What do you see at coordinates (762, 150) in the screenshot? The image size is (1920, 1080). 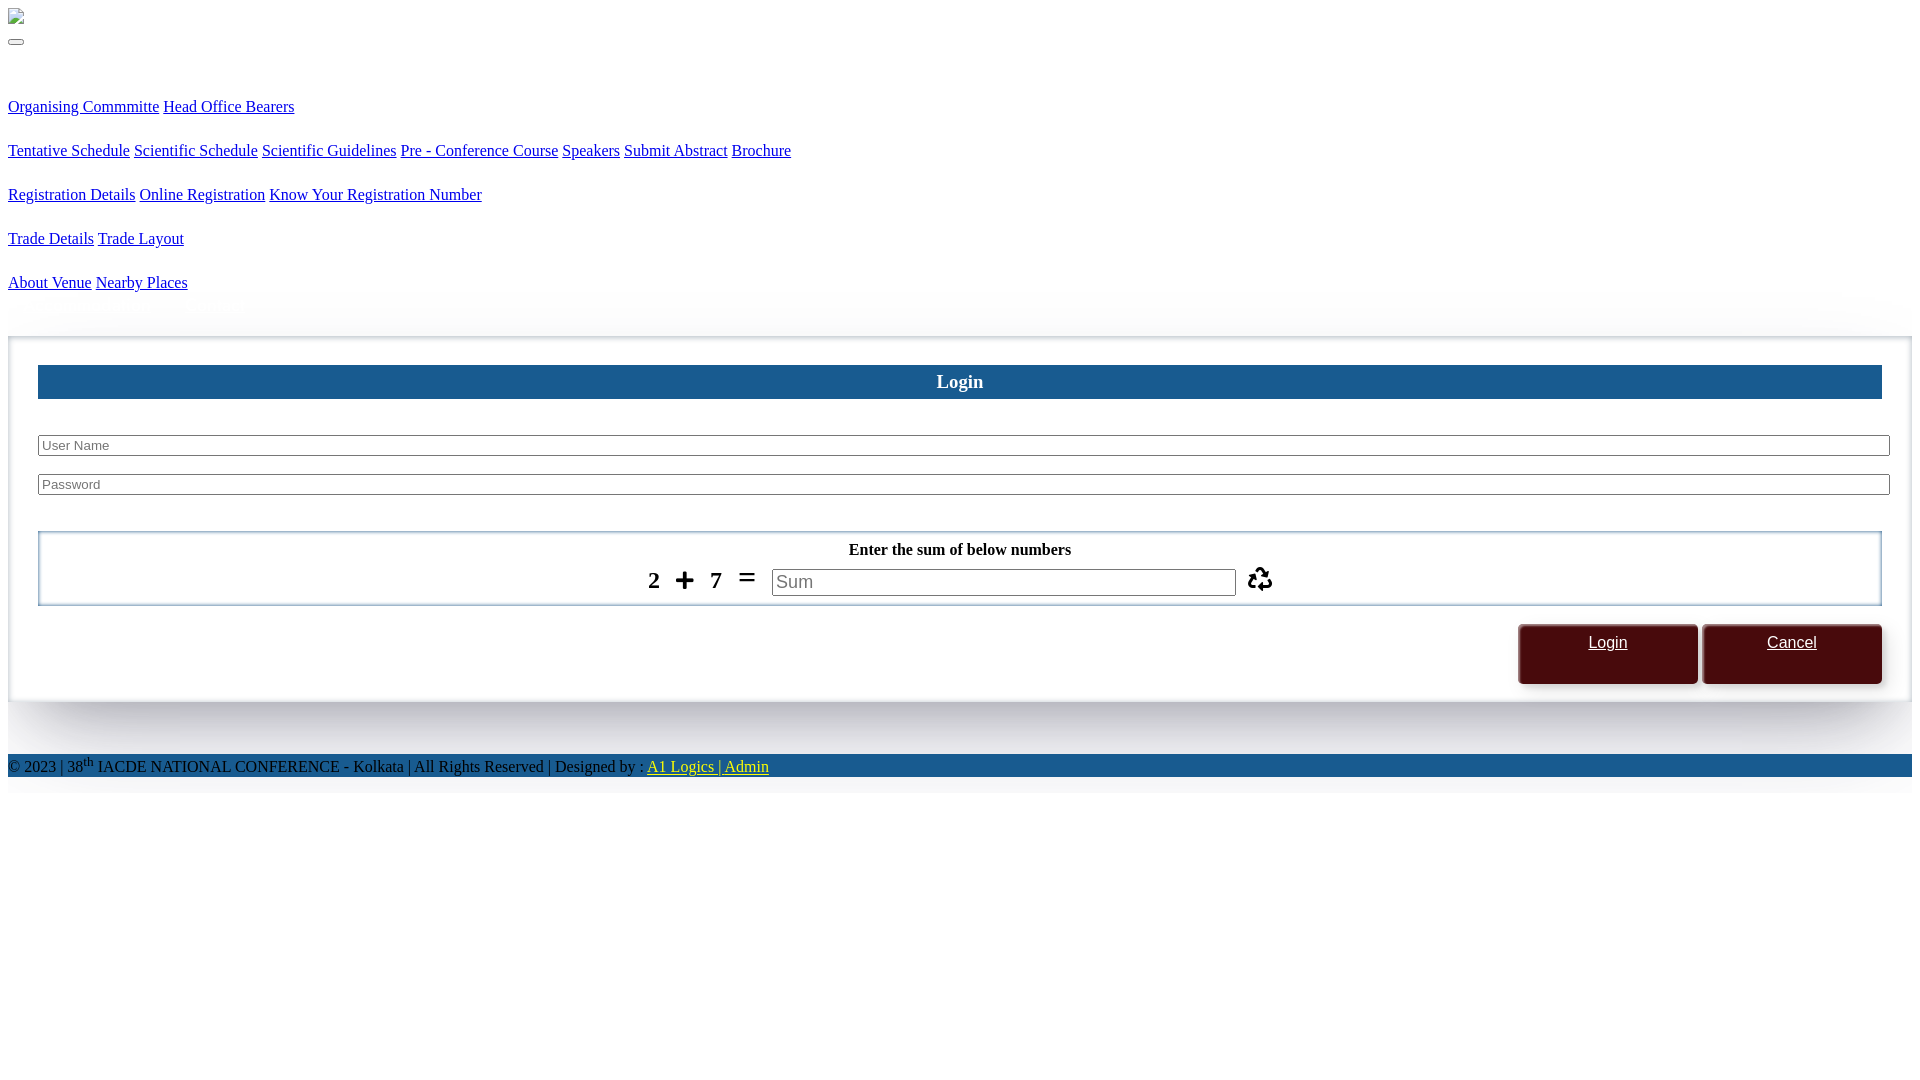 I see `Brochure` at bounding box center [762, 150].